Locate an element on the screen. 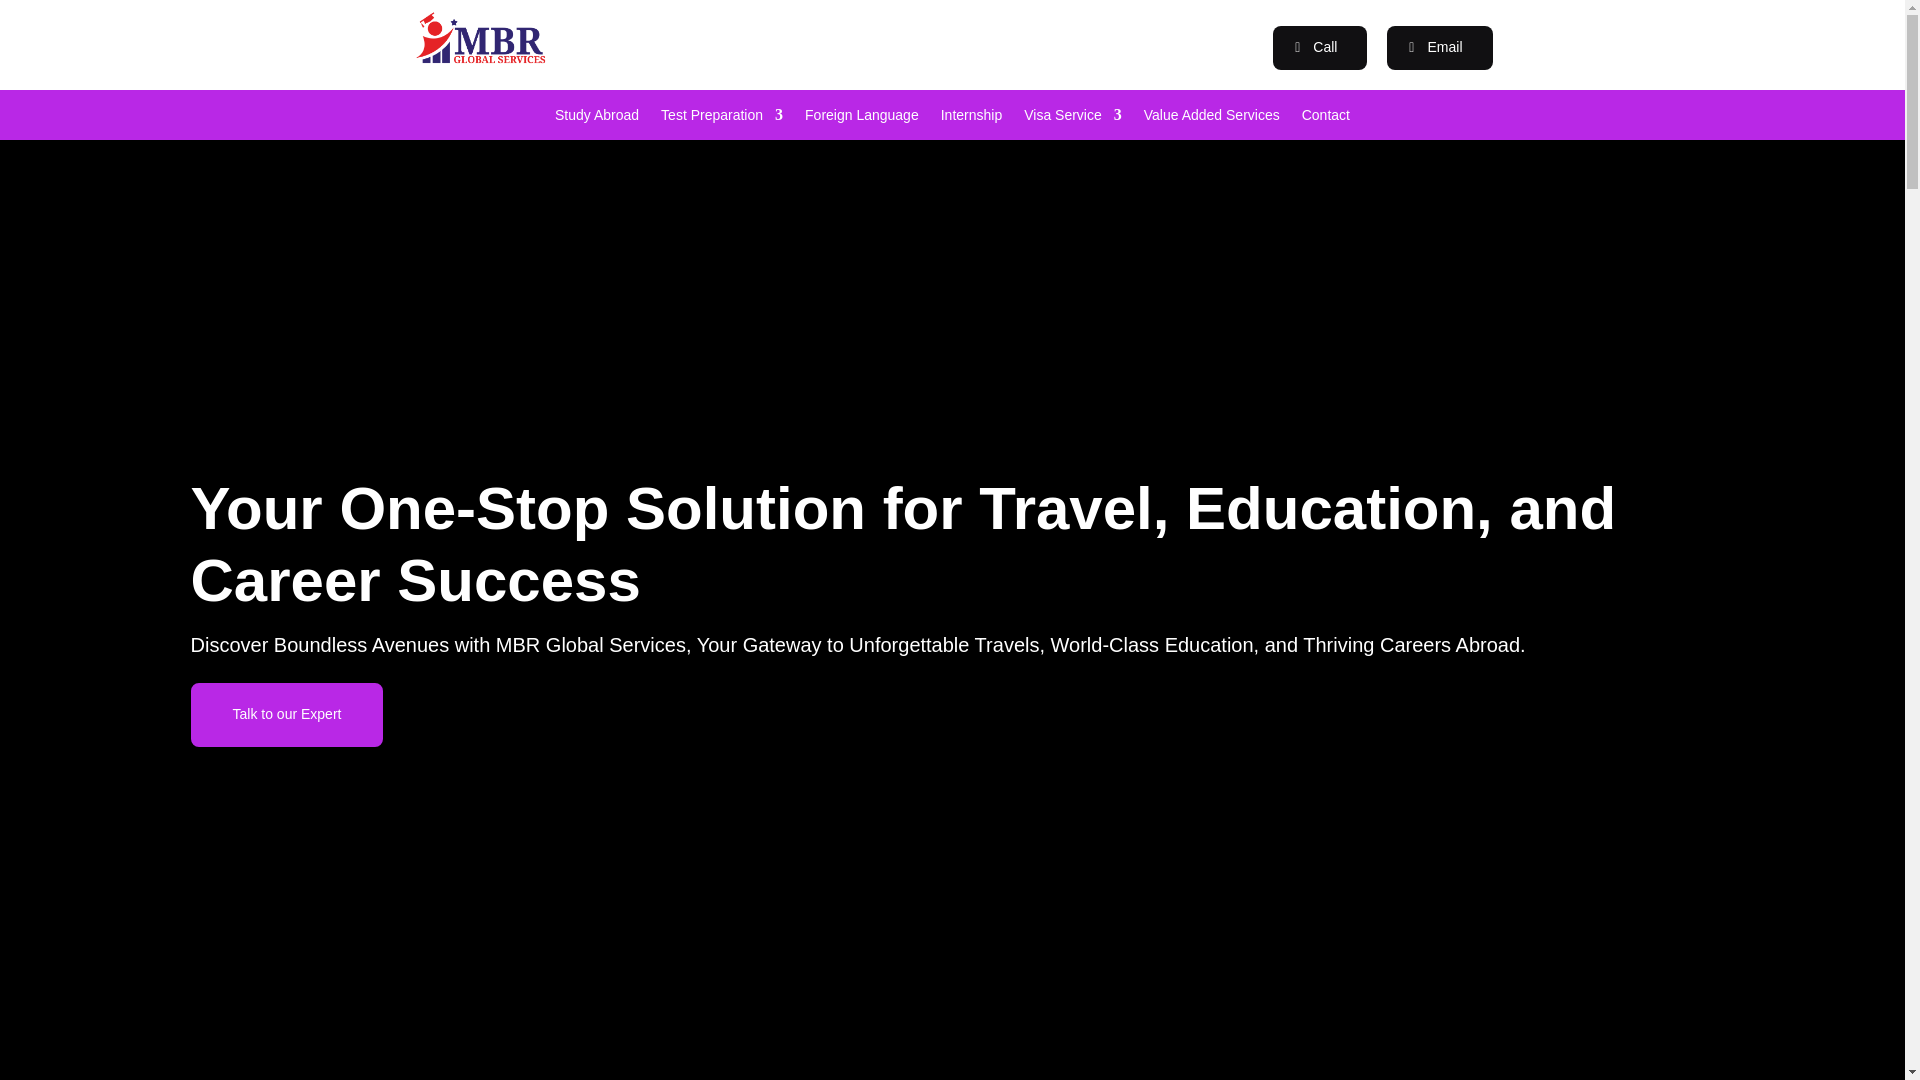 The width and height of the screenshot is (1920, 1080). Study Abroad is located at coordinates (596, 118).